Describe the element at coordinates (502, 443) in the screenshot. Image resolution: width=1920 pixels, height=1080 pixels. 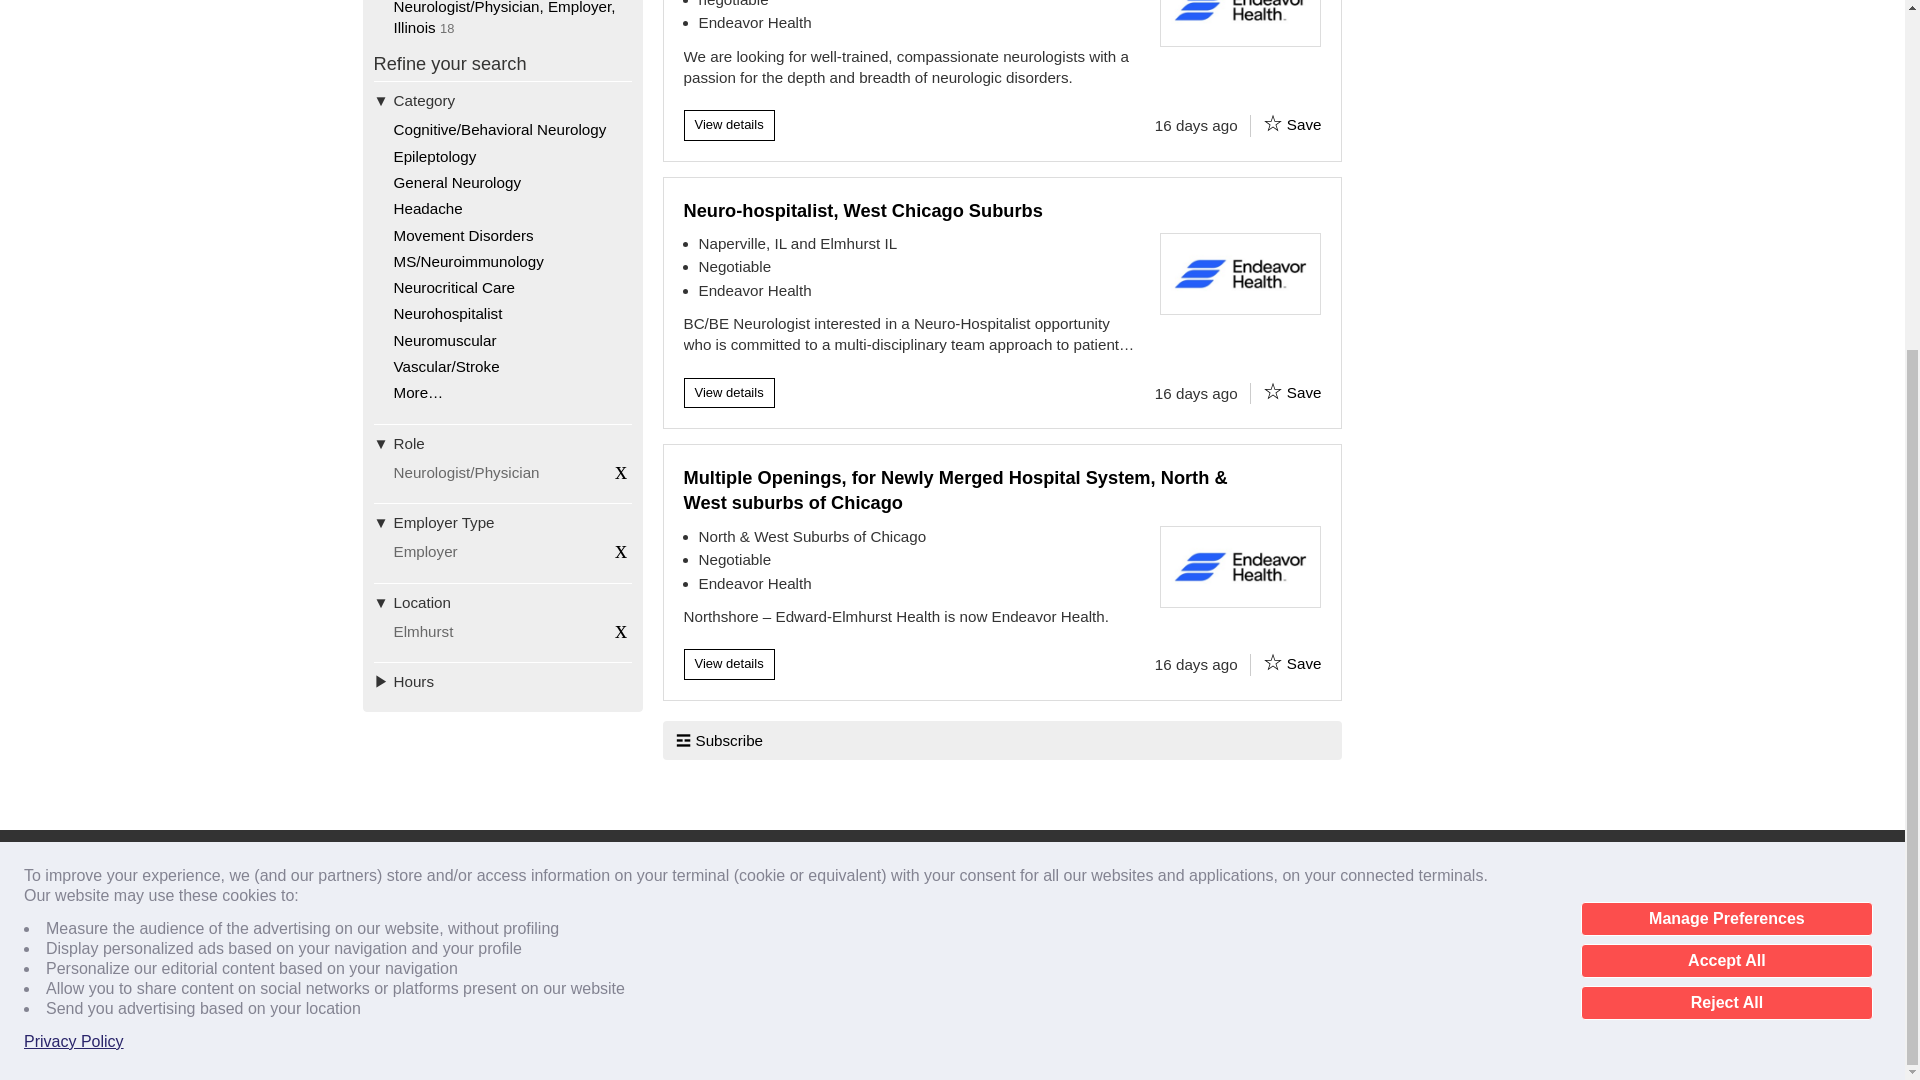
I see `Role` at that location.